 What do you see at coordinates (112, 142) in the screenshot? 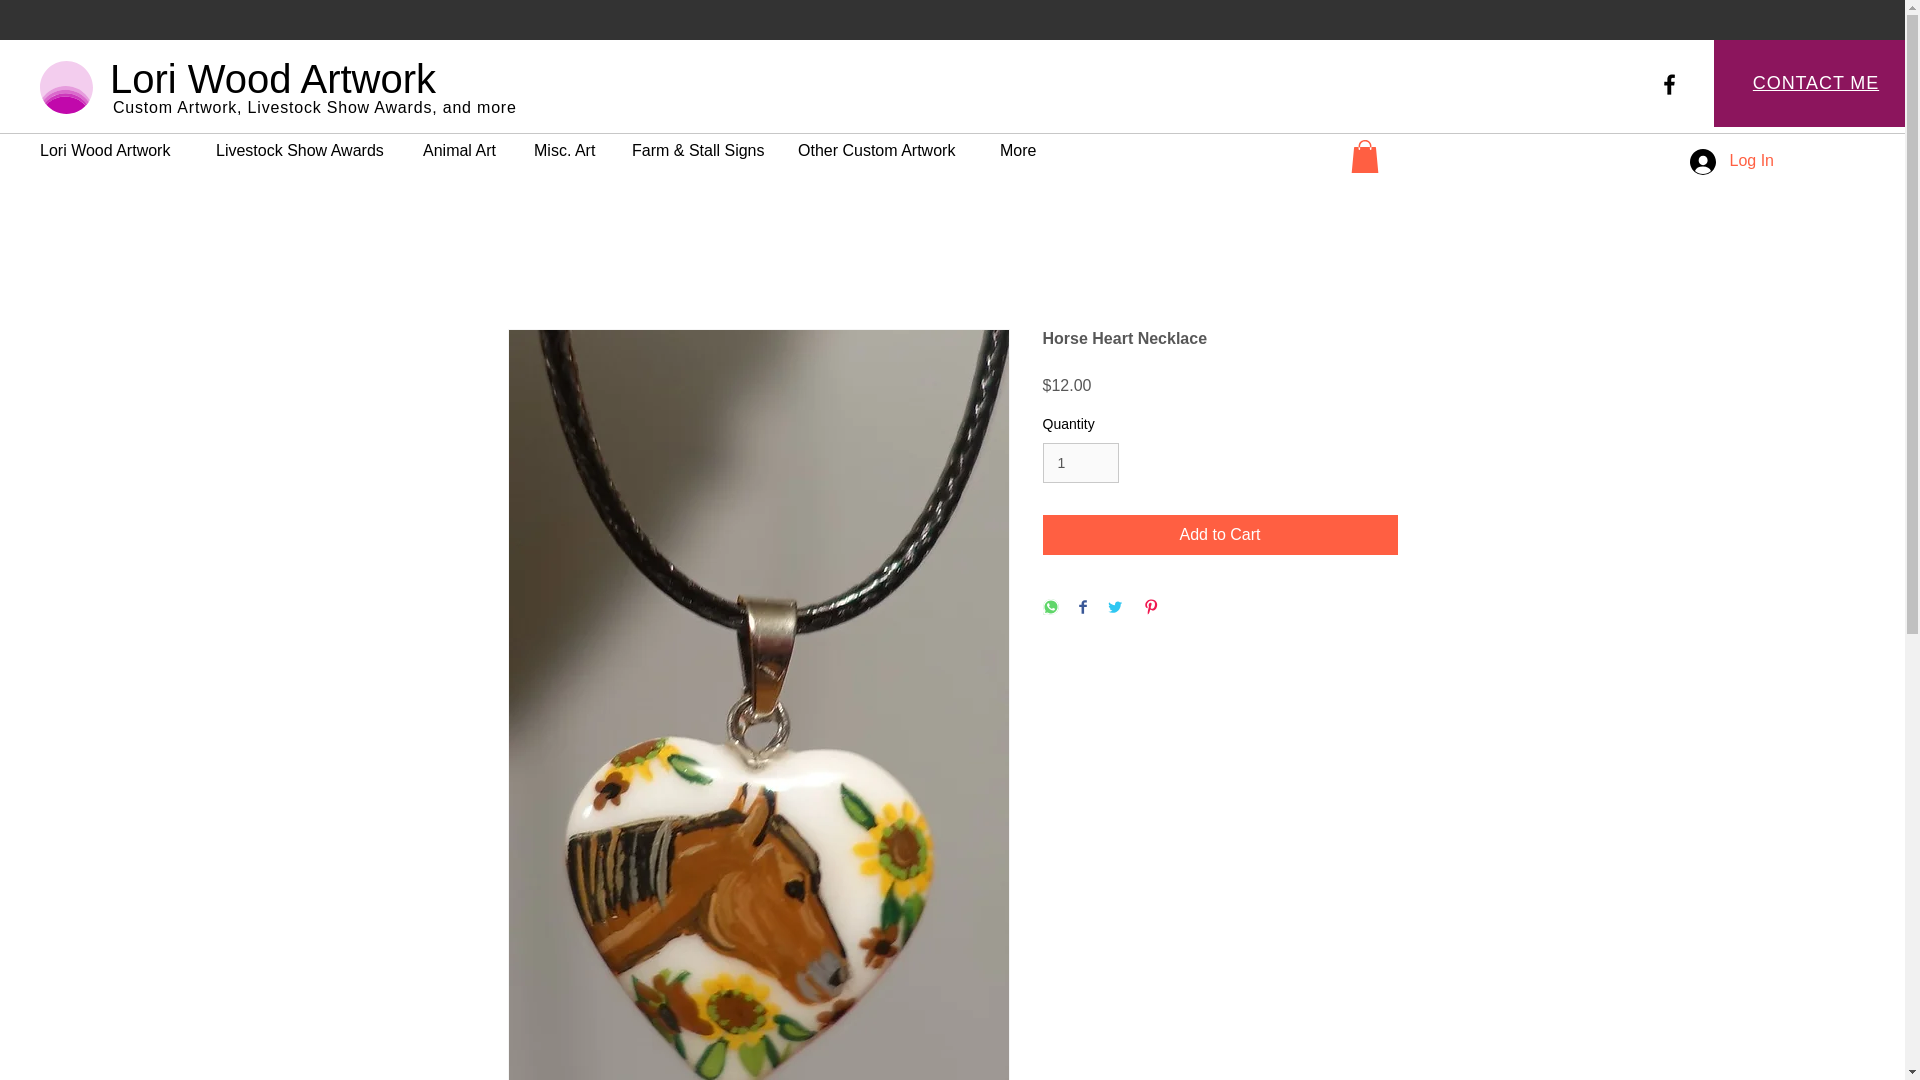
I see `Lori Wood Artwork` at bounding box center [112, 142].